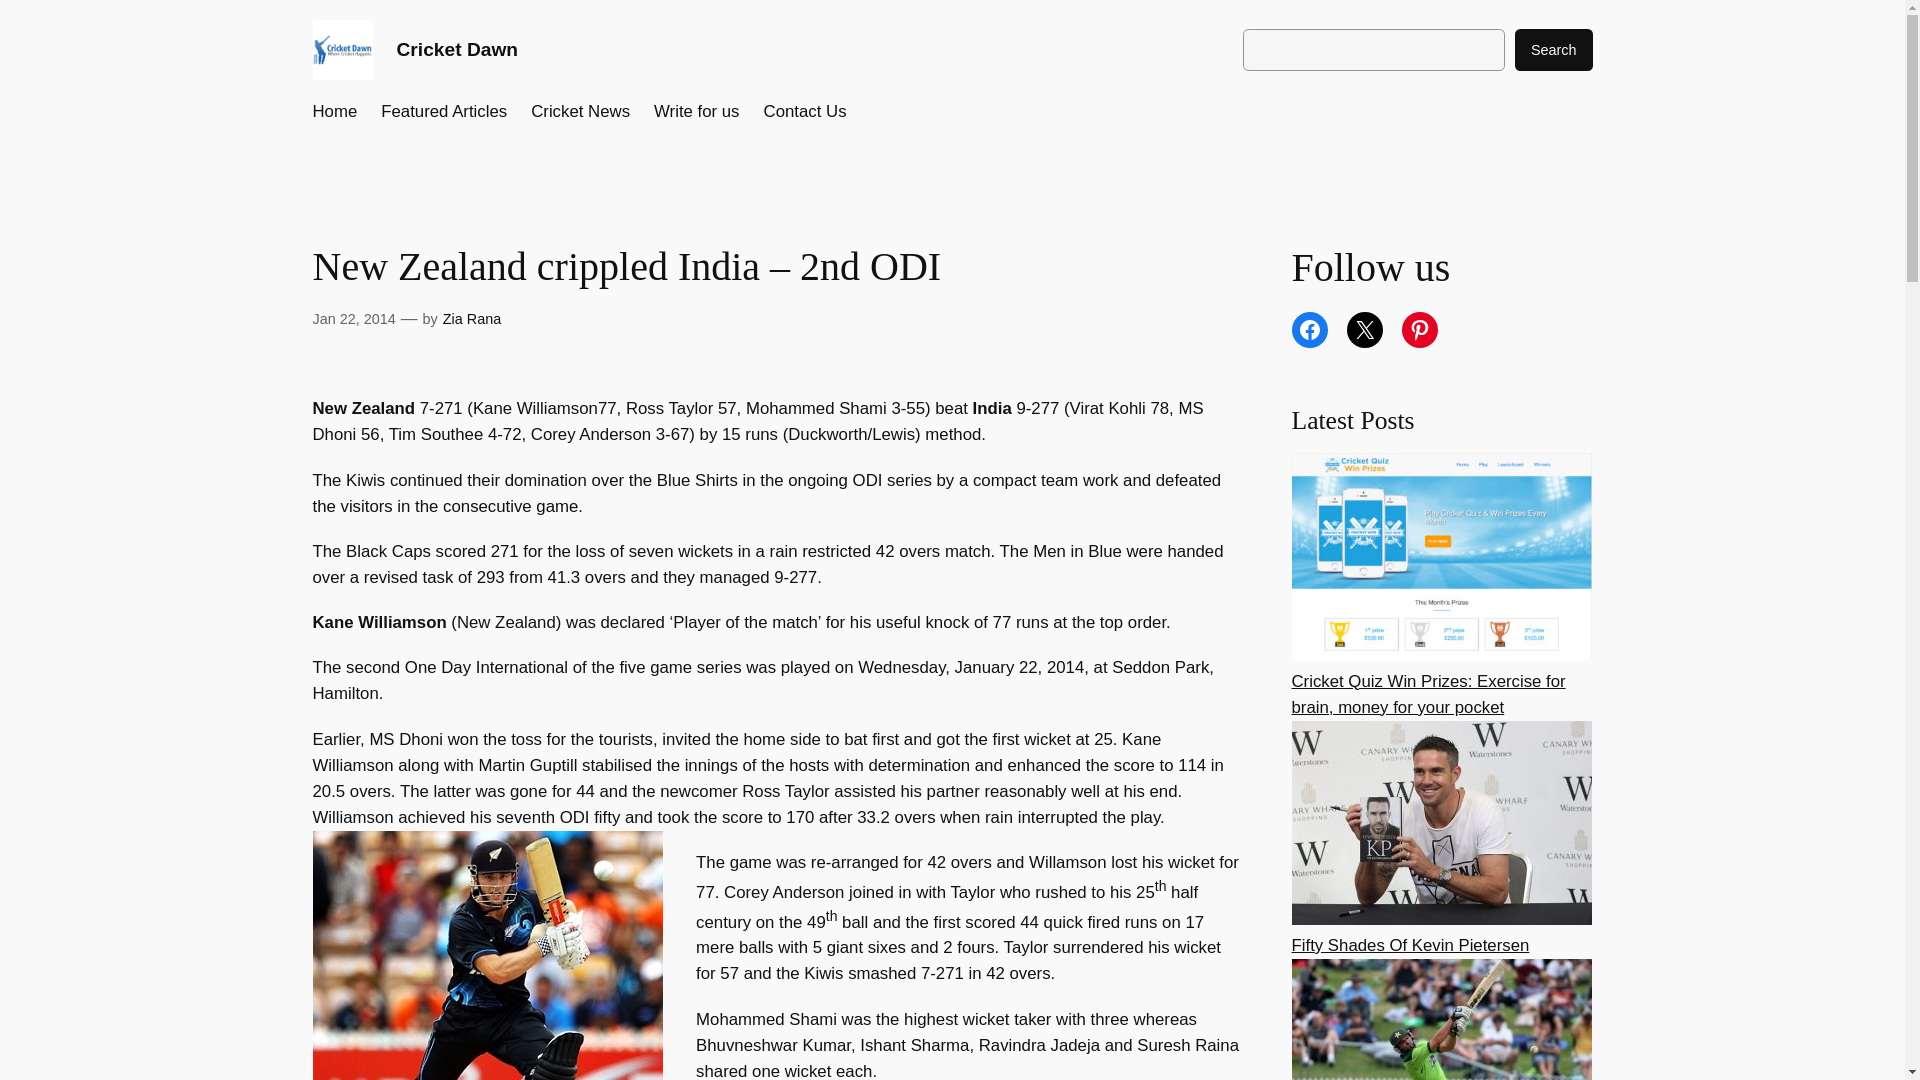  Describe the element at coordinates (472, 319) in the screenshot. I see `Zia Rana` at that location.